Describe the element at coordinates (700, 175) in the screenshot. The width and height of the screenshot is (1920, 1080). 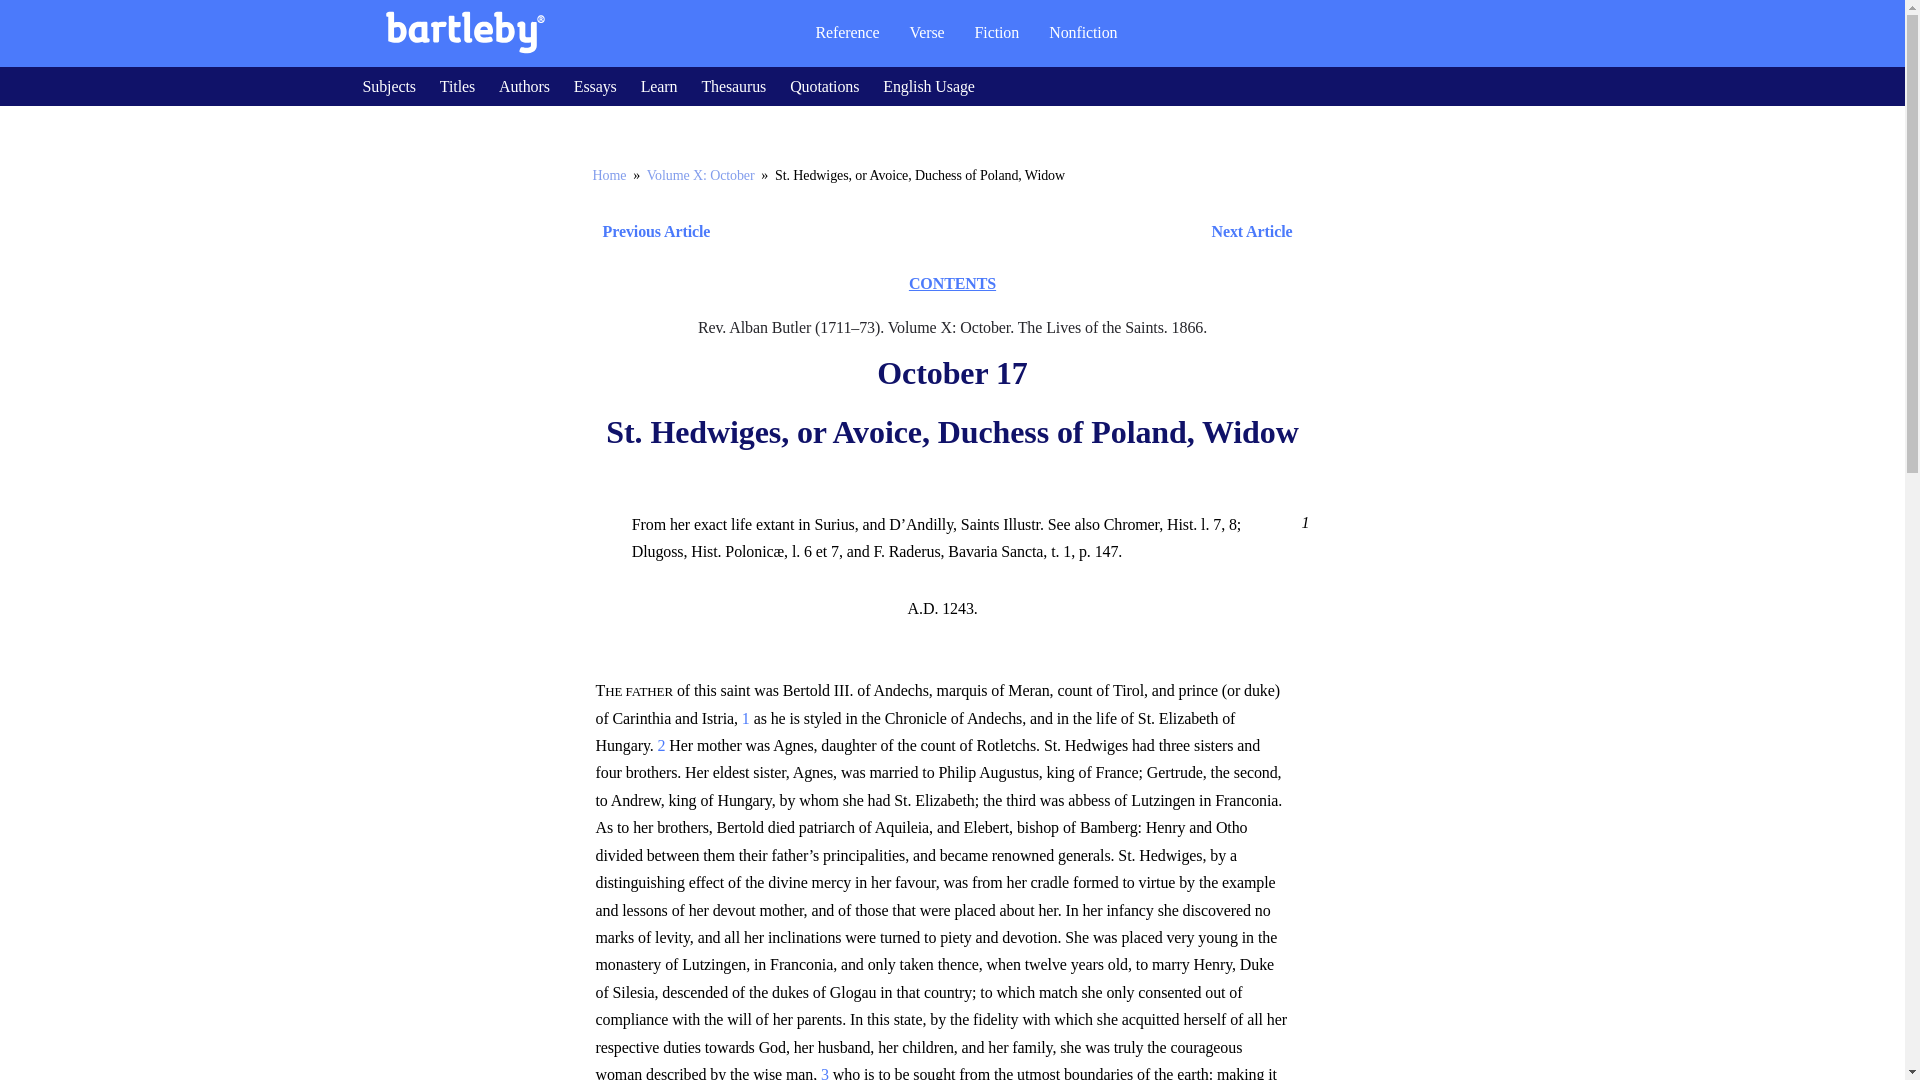
I see `Volume X: October` at that location.